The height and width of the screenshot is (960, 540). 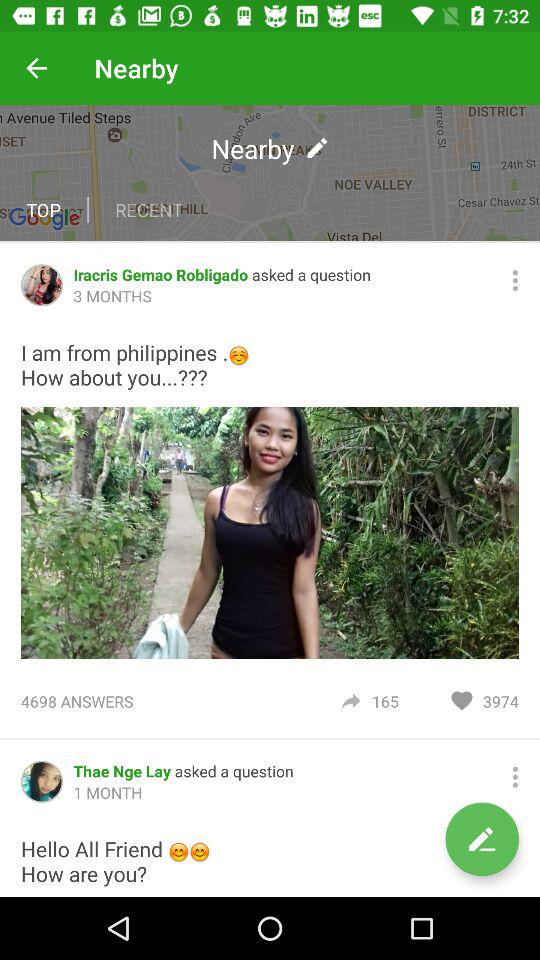 What do you see at coordinates (482, 839) in the screenshot?
I see `press the item next to hello all friend item` at bounding box center [482, 839].